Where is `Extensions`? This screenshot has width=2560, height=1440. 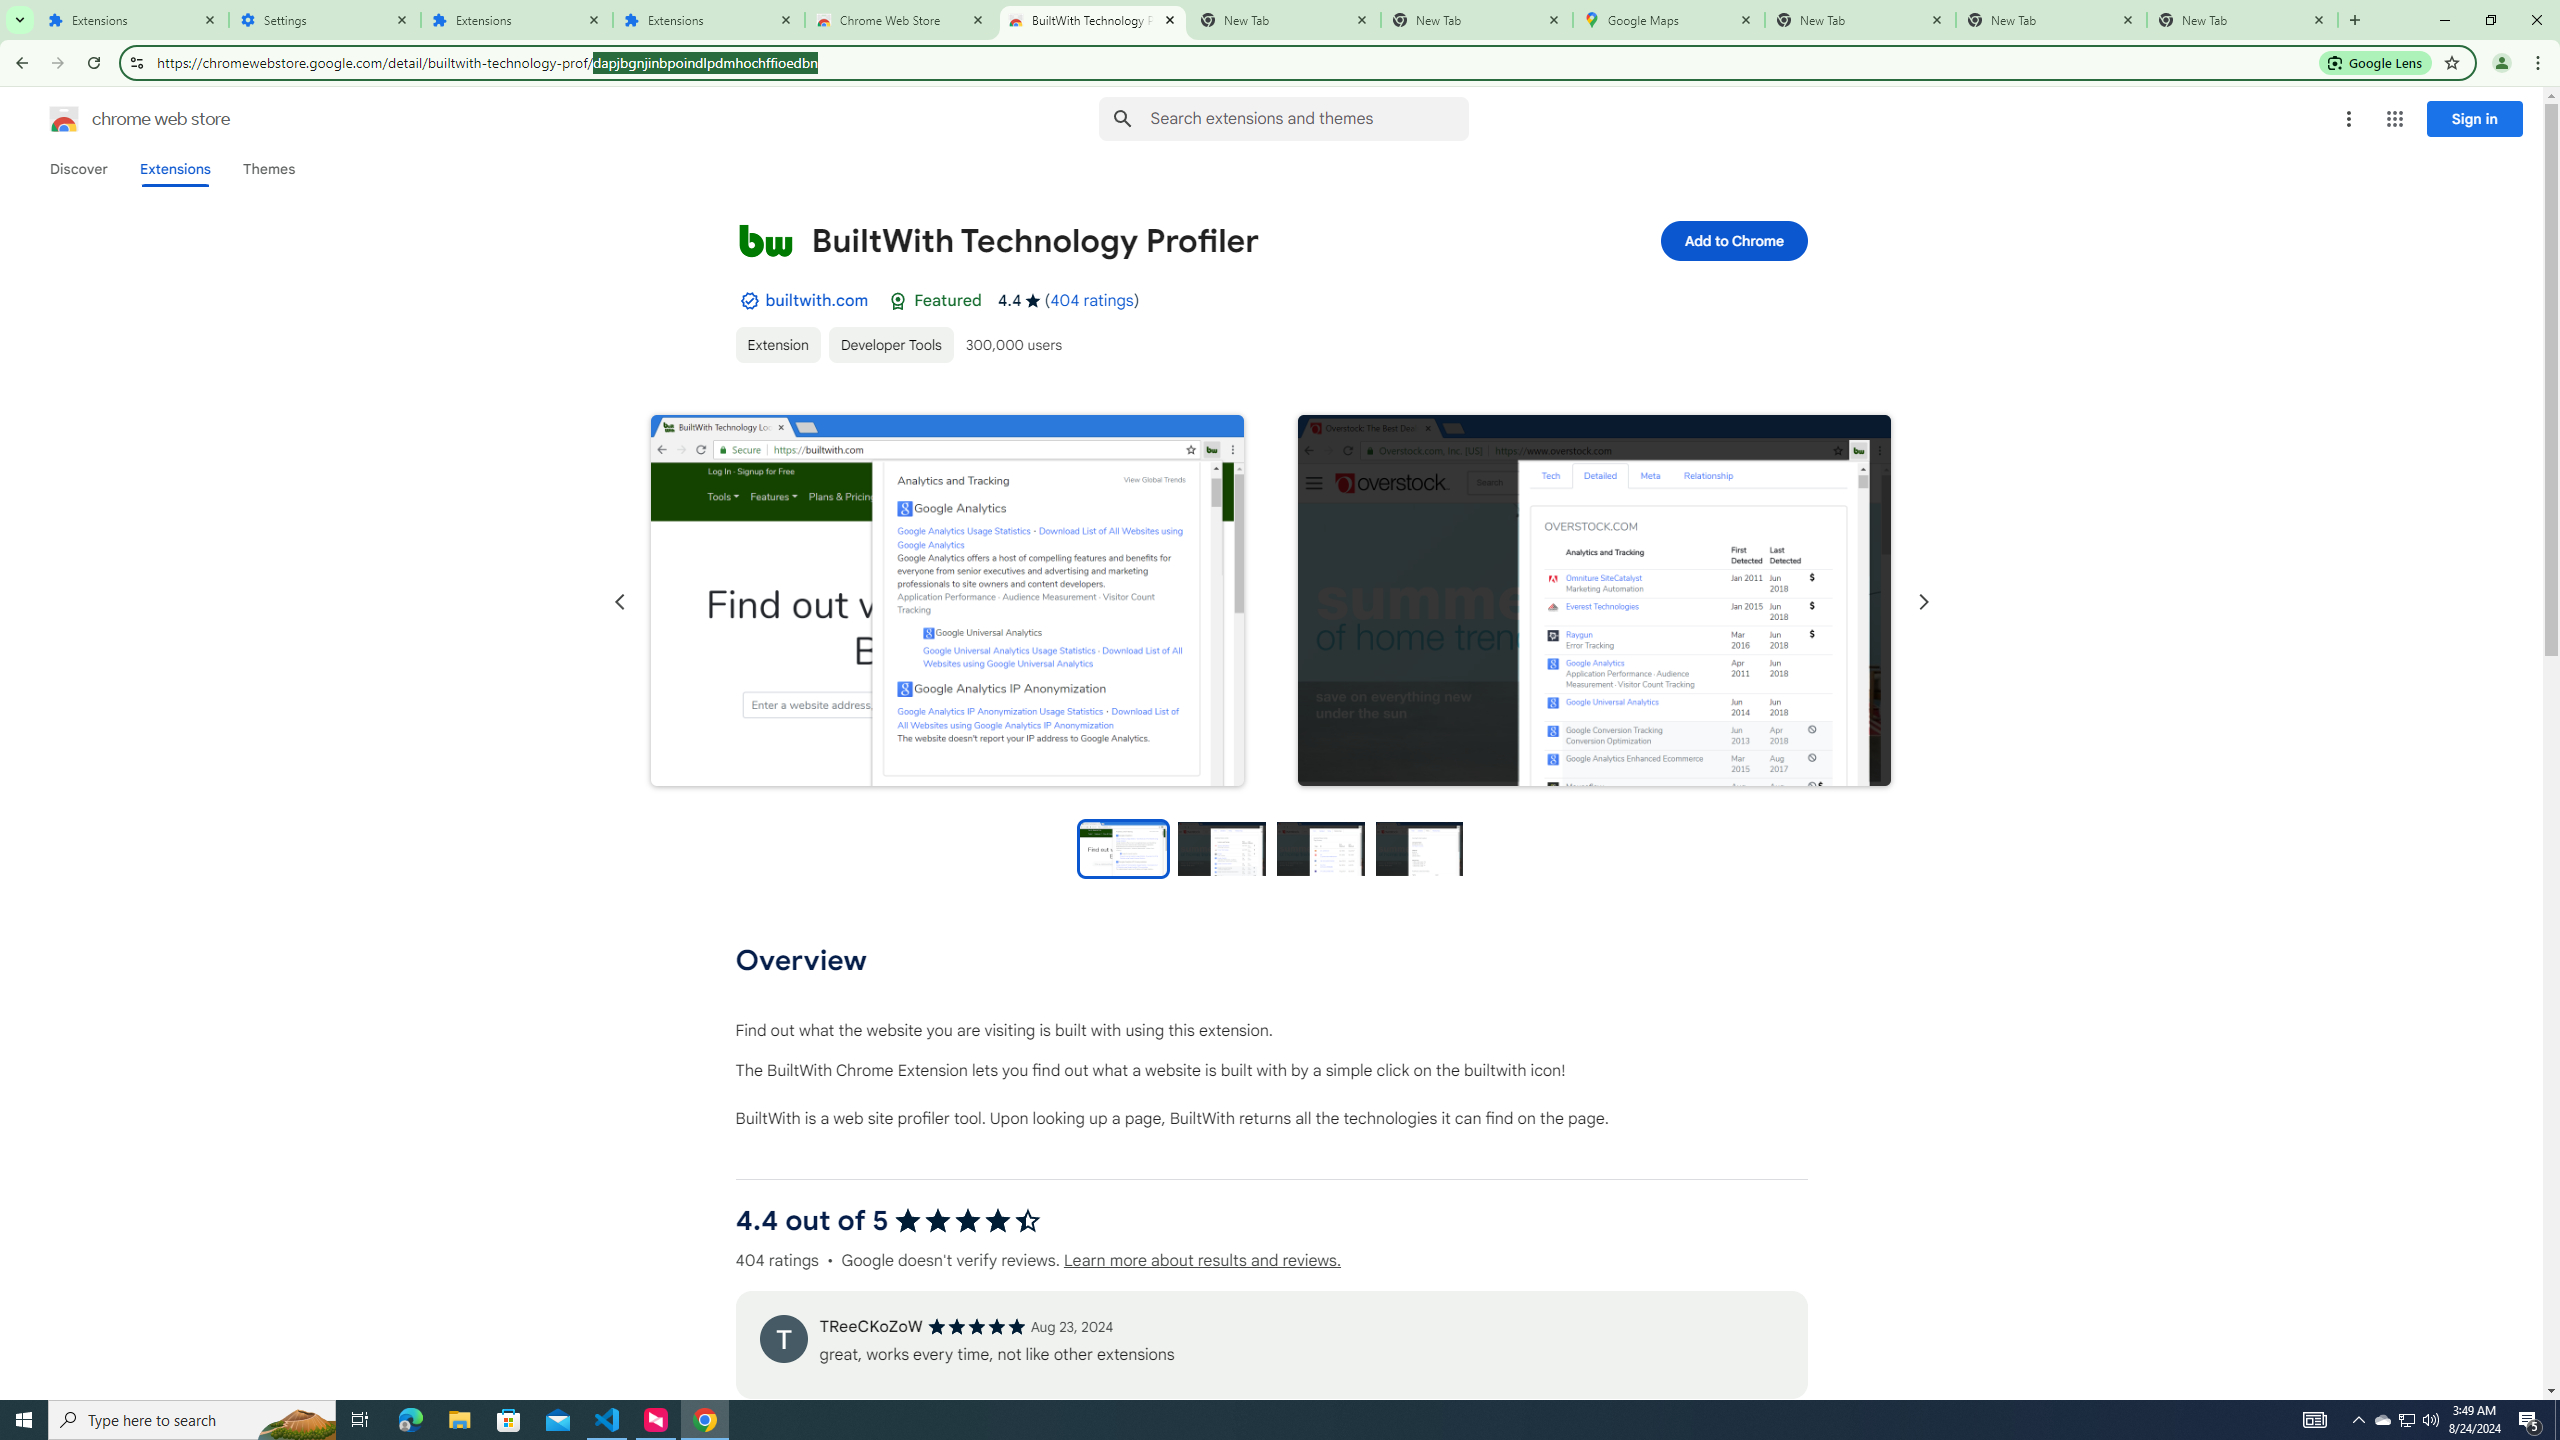
Extensions is located at coordinates (517, 20).